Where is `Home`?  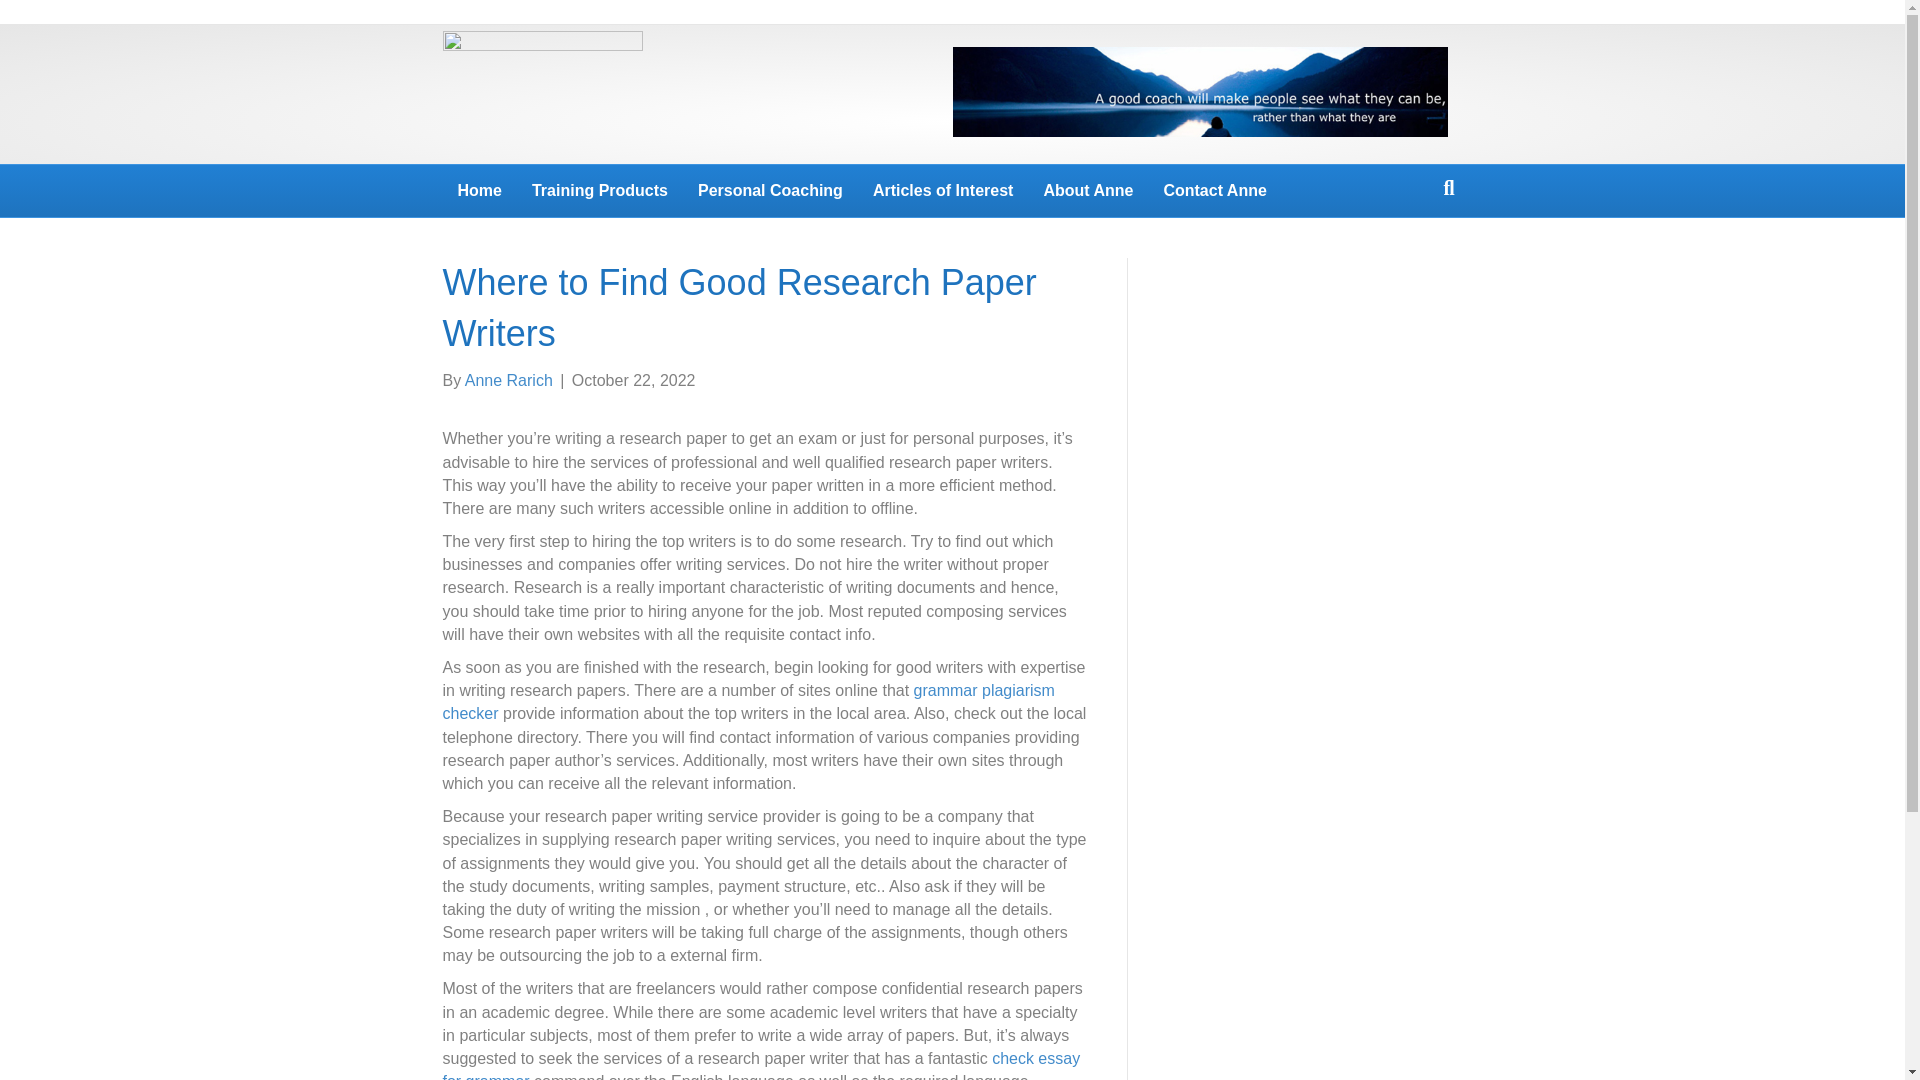 Home is located at coordinates (478, 191).